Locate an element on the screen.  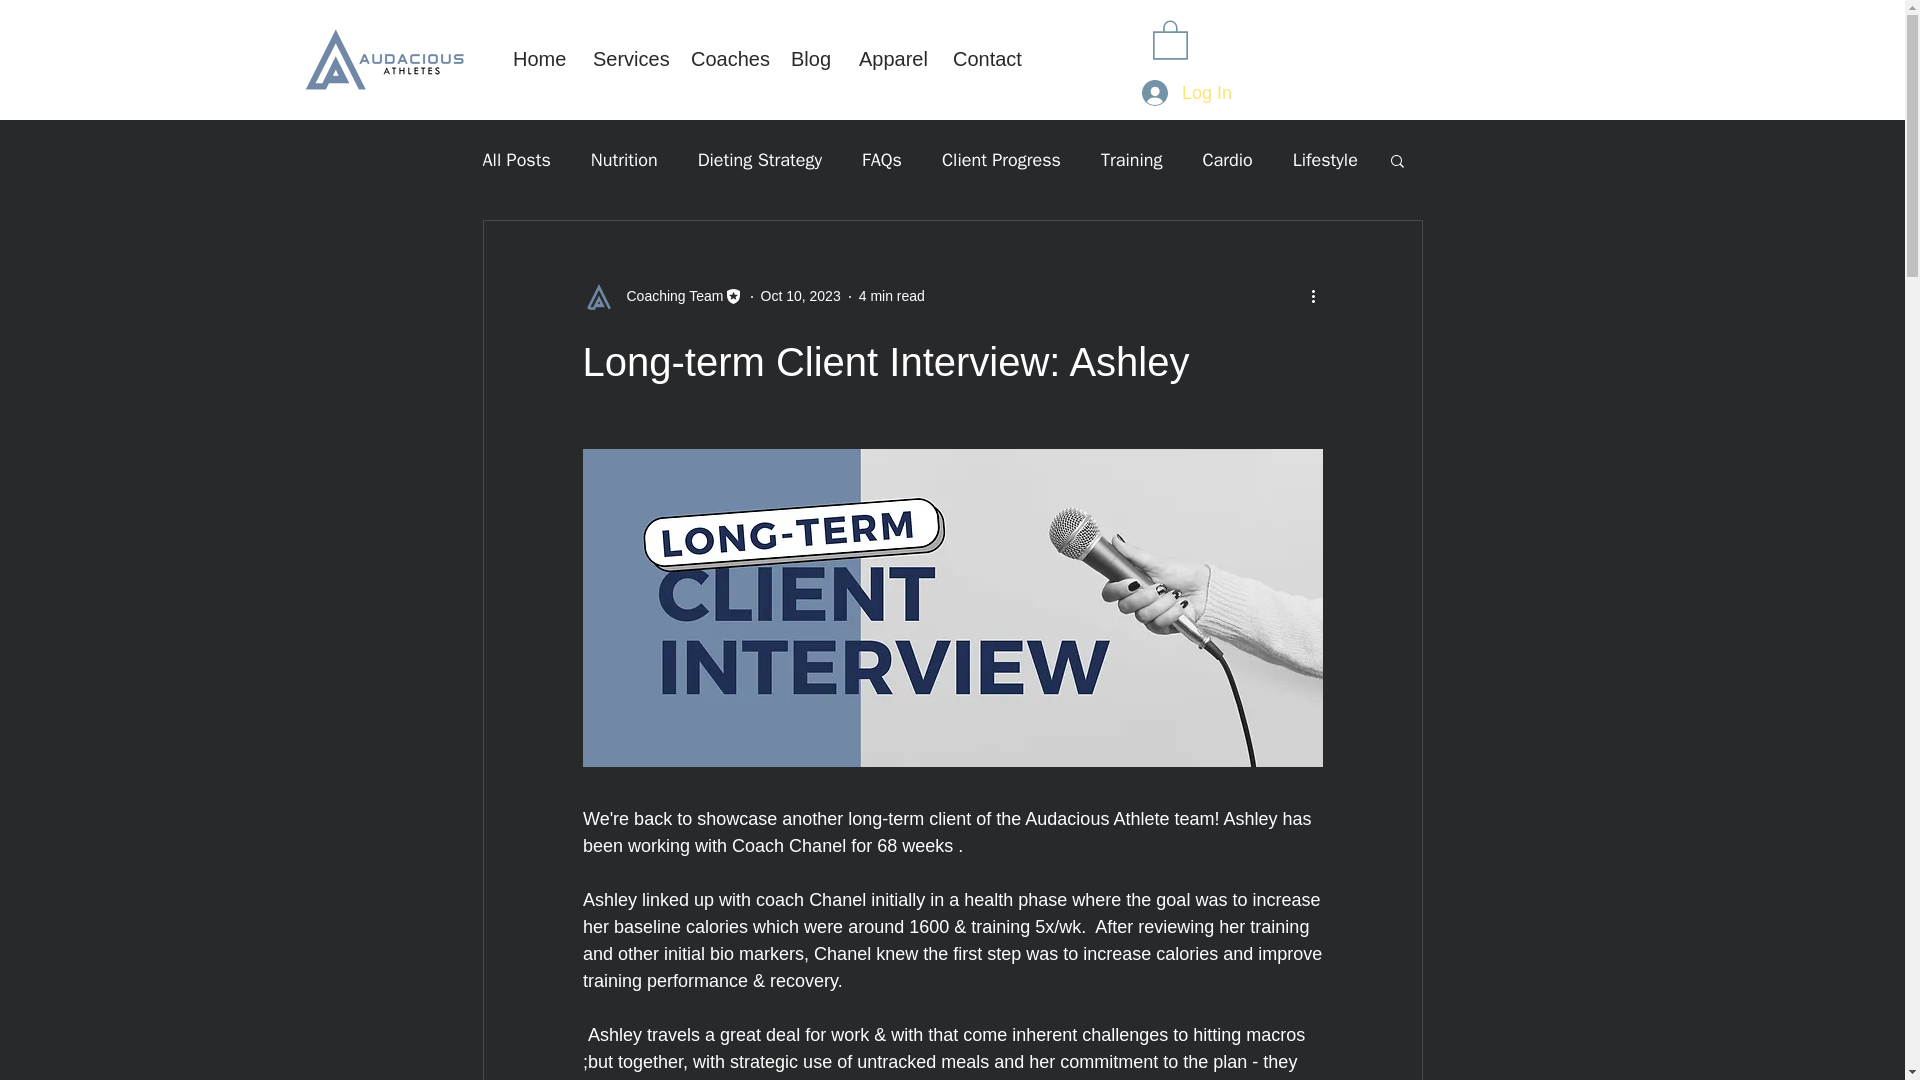
Oct 10, 2023 is located at coordinates (800, 296).